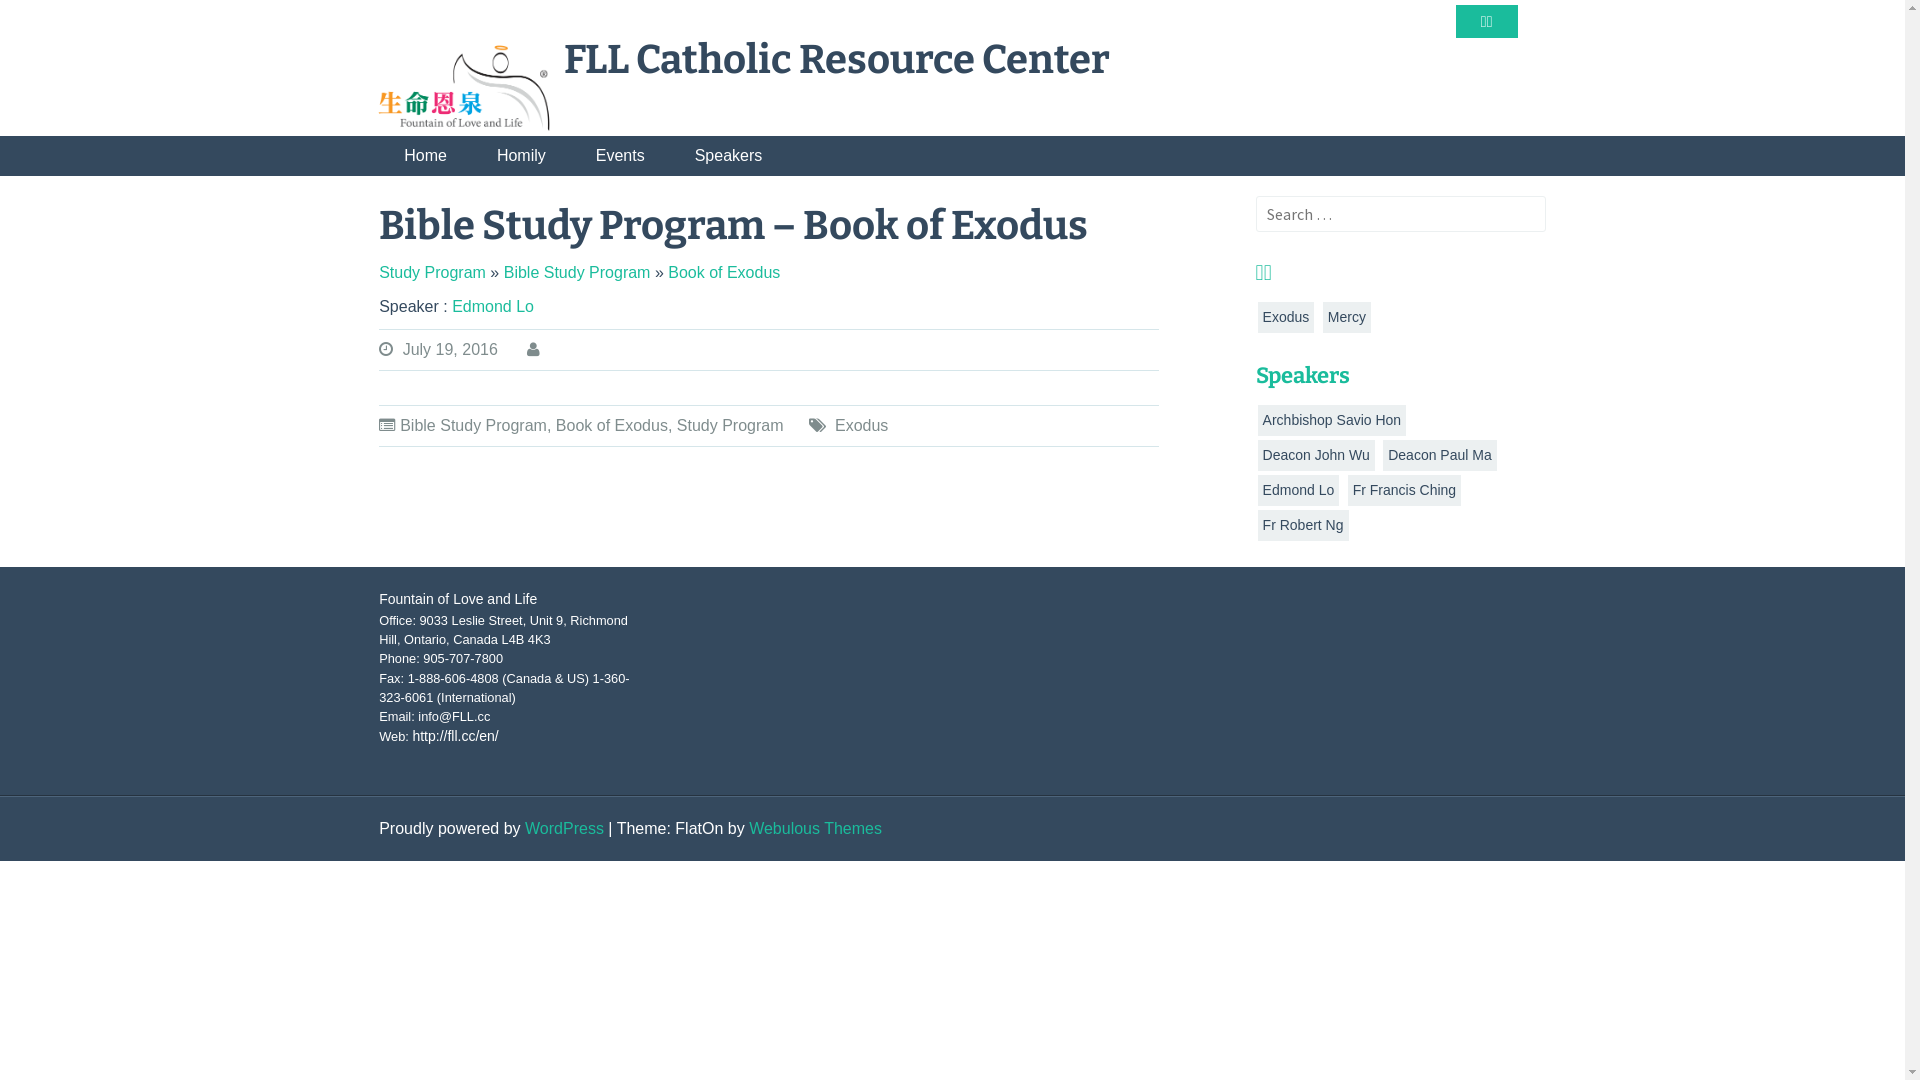 Image resolution: width=1920 pixels, height=1080 pixels. I want to click on Events, so click(620, 156).